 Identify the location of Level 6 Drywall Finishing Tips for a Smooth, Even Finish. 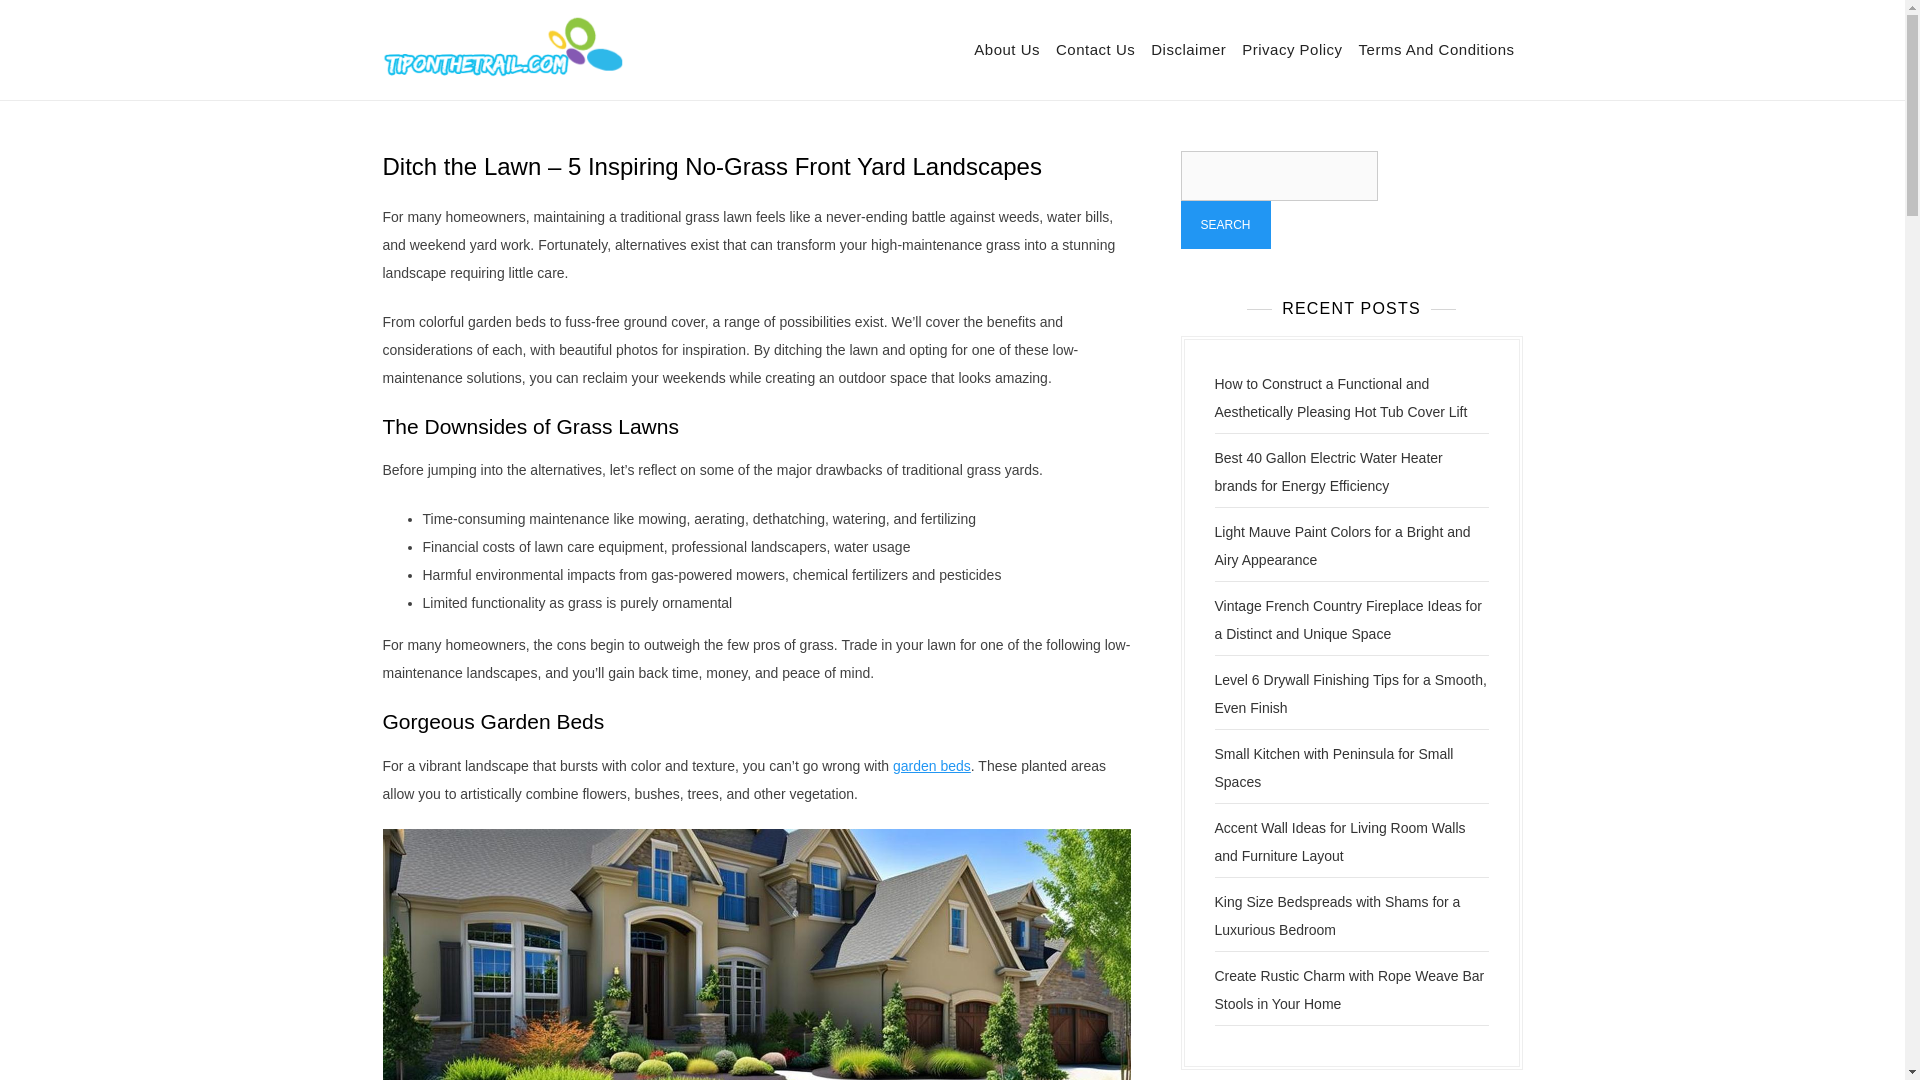
(1350, 694).